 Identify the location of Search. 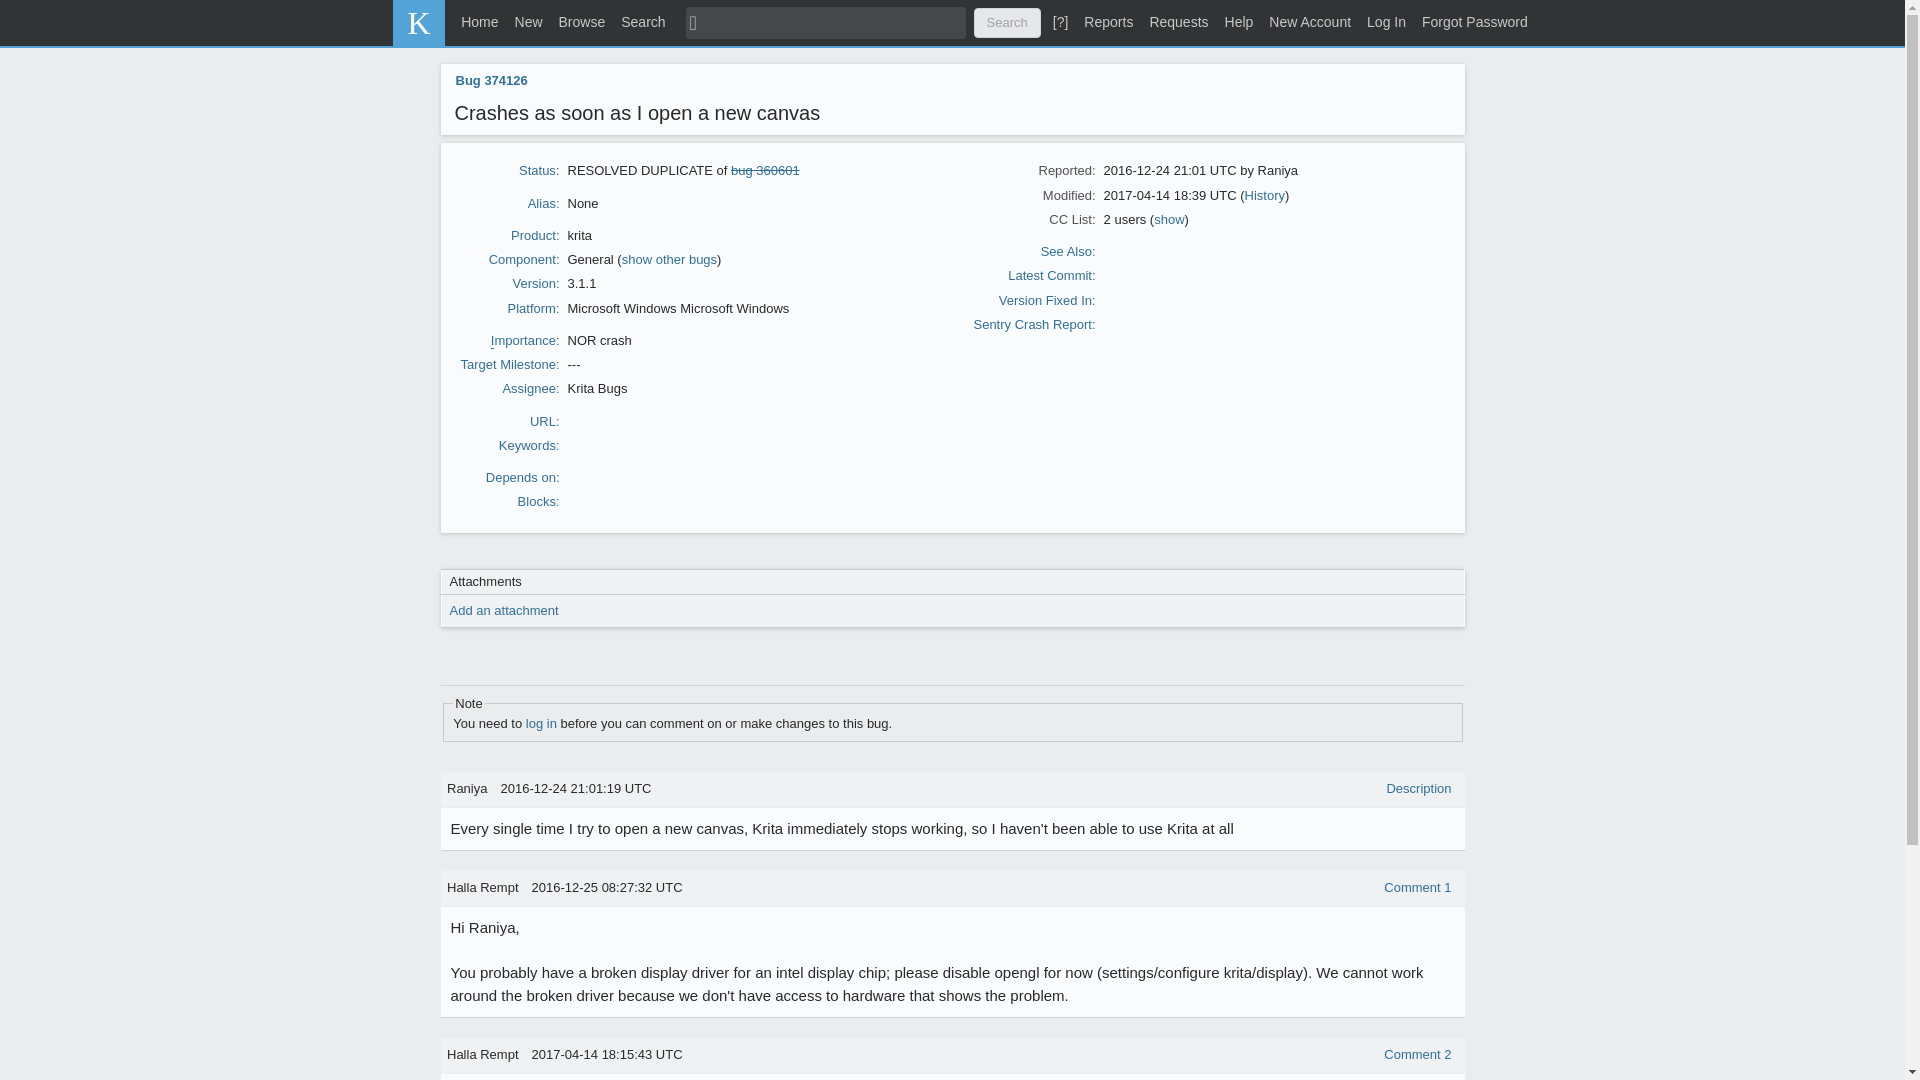
(642, 22).